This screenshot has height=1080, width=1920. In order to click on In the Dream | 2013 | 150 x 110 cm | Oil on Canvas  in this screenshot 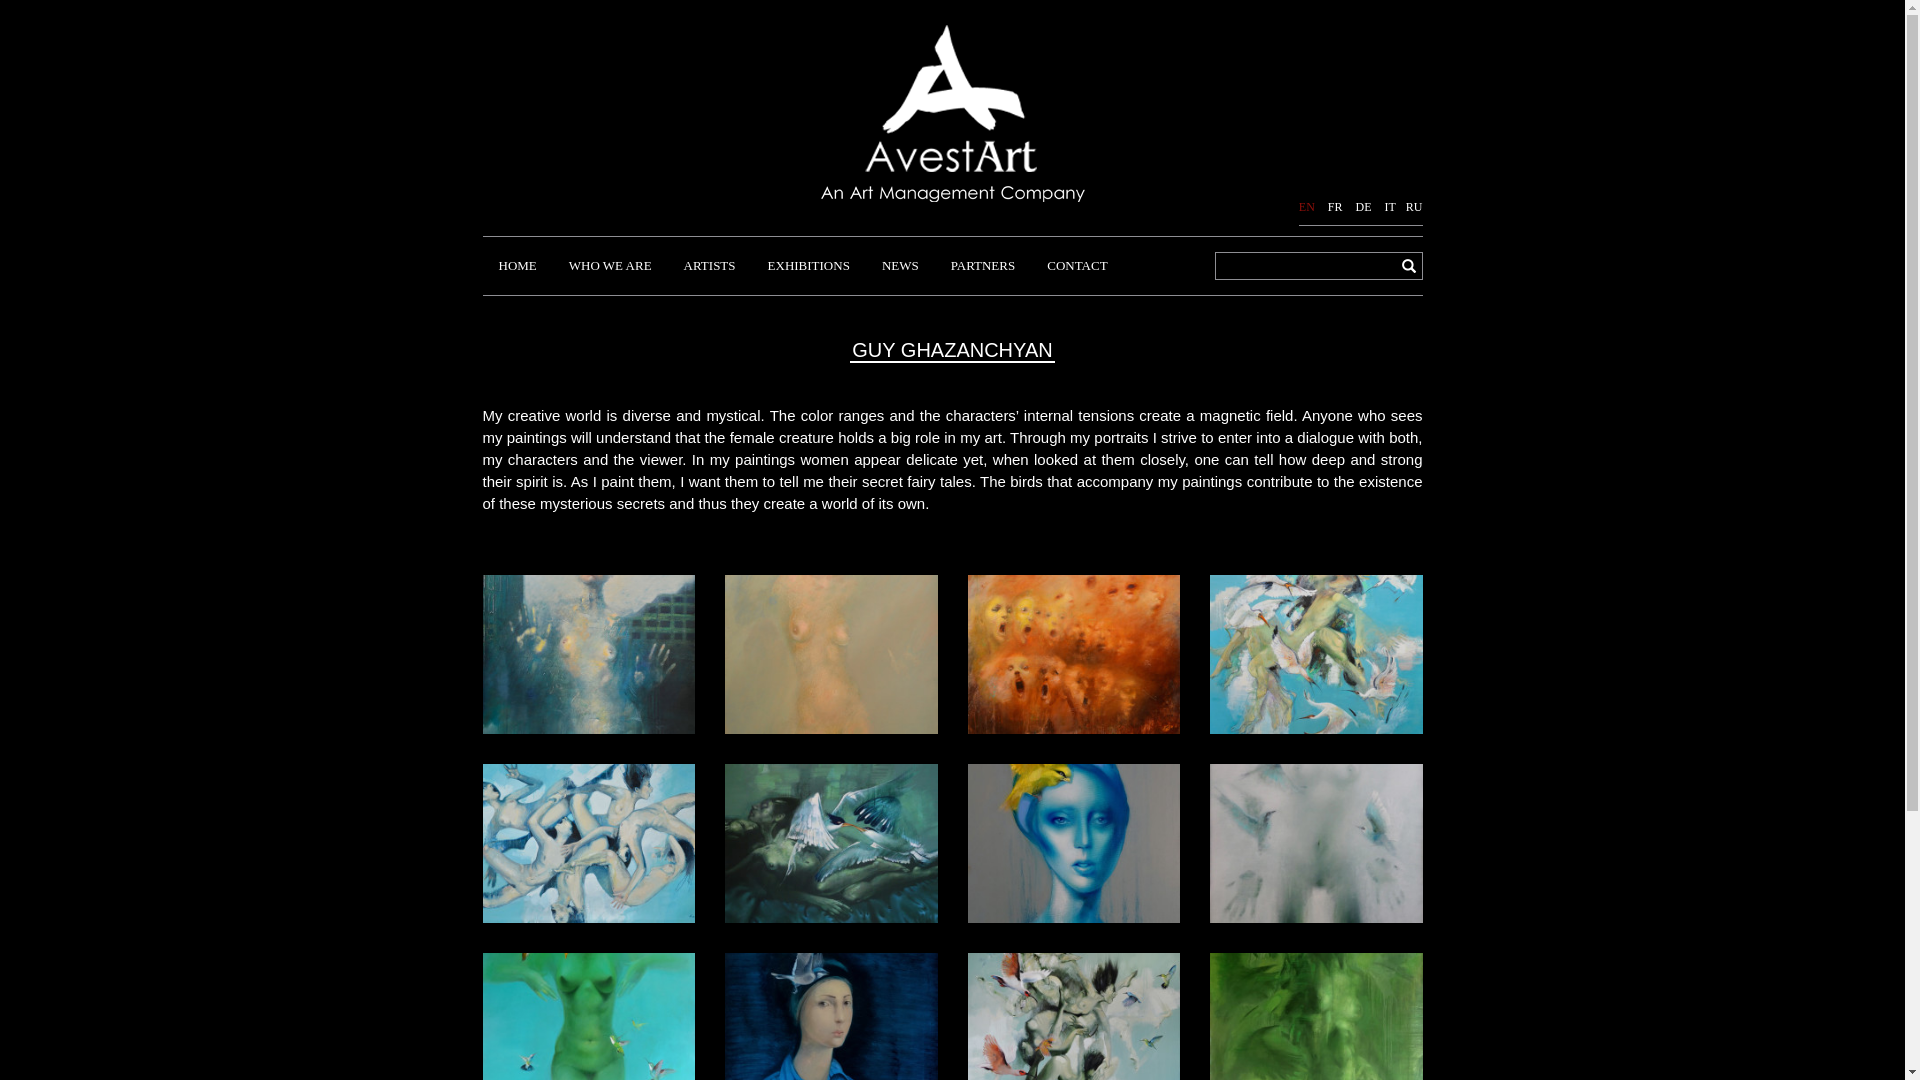, I will do `click(1316, 1032)`.